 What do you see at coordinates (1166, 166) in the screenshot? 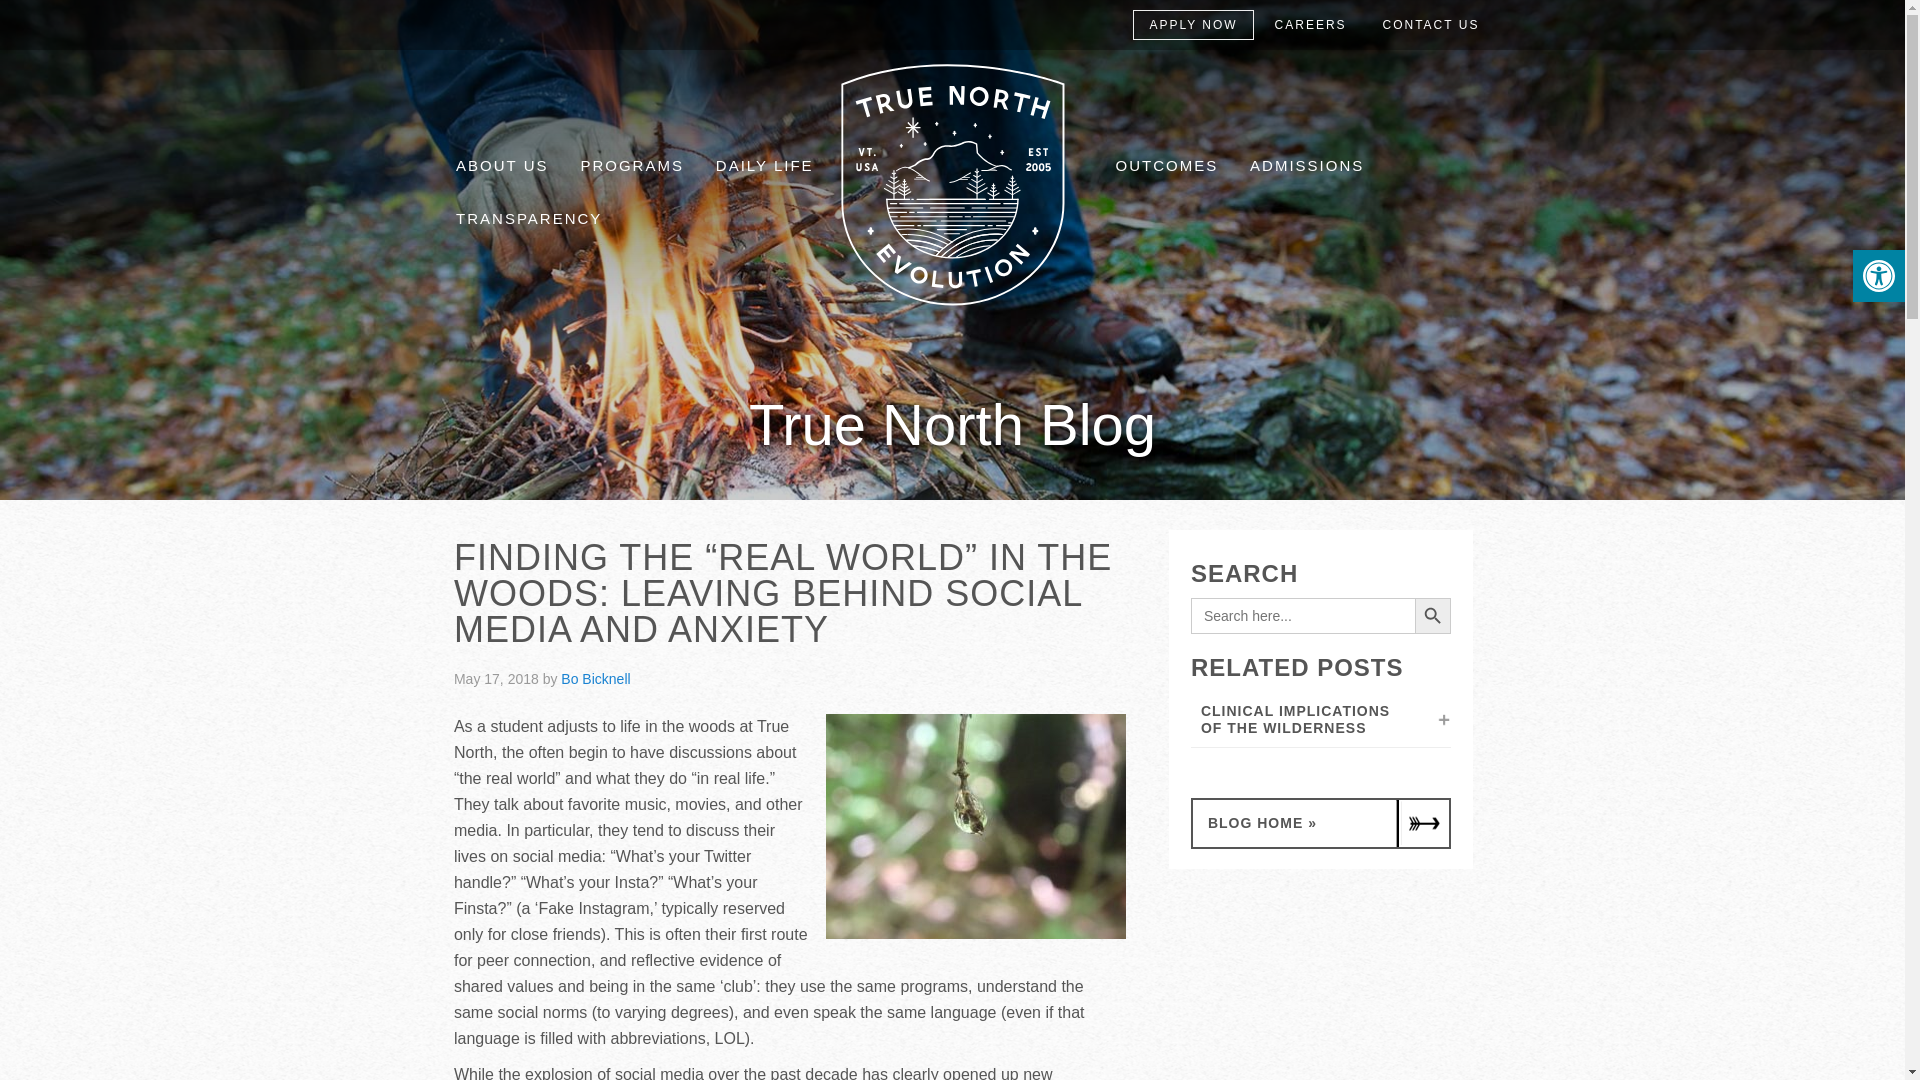
I see `OUTCOMES` at bounding box center [1166, 166].